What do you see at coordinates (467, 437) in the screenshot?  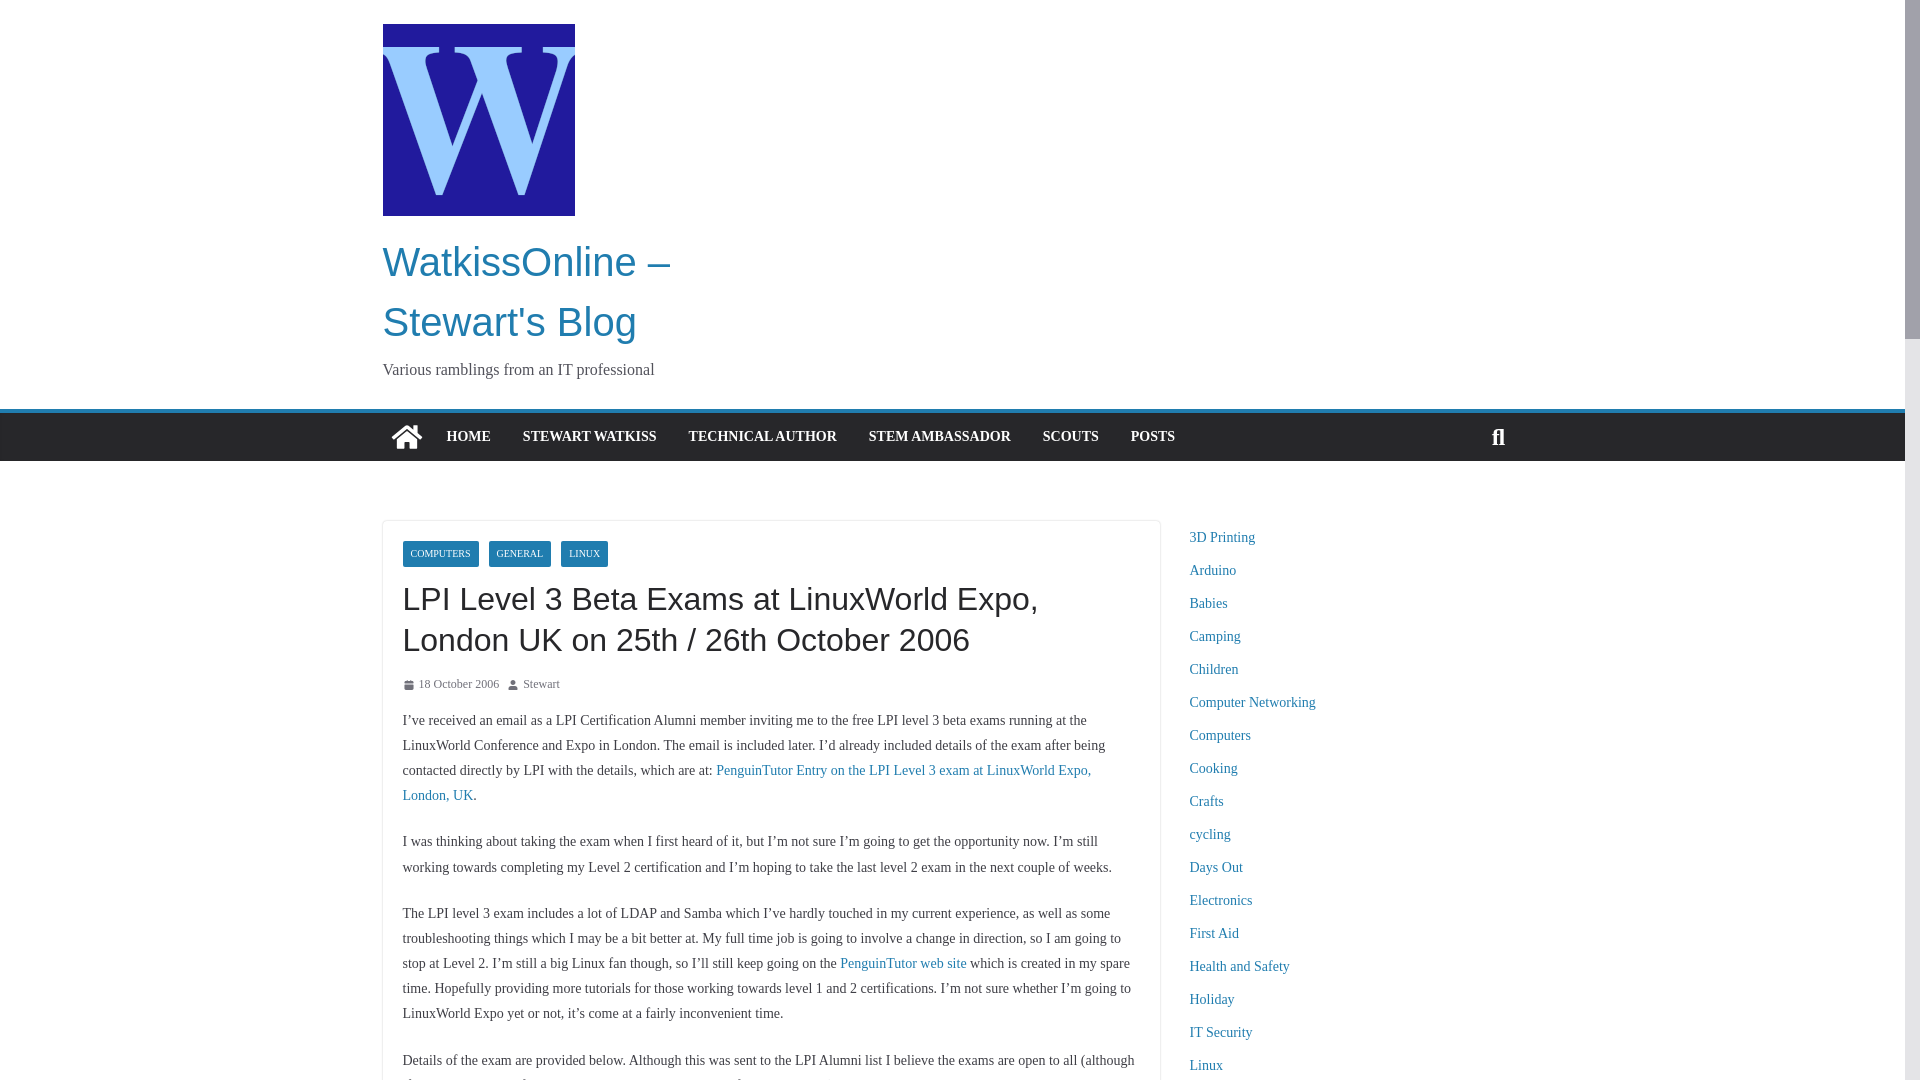 I see `HOME` at bounding box center [467, 437].